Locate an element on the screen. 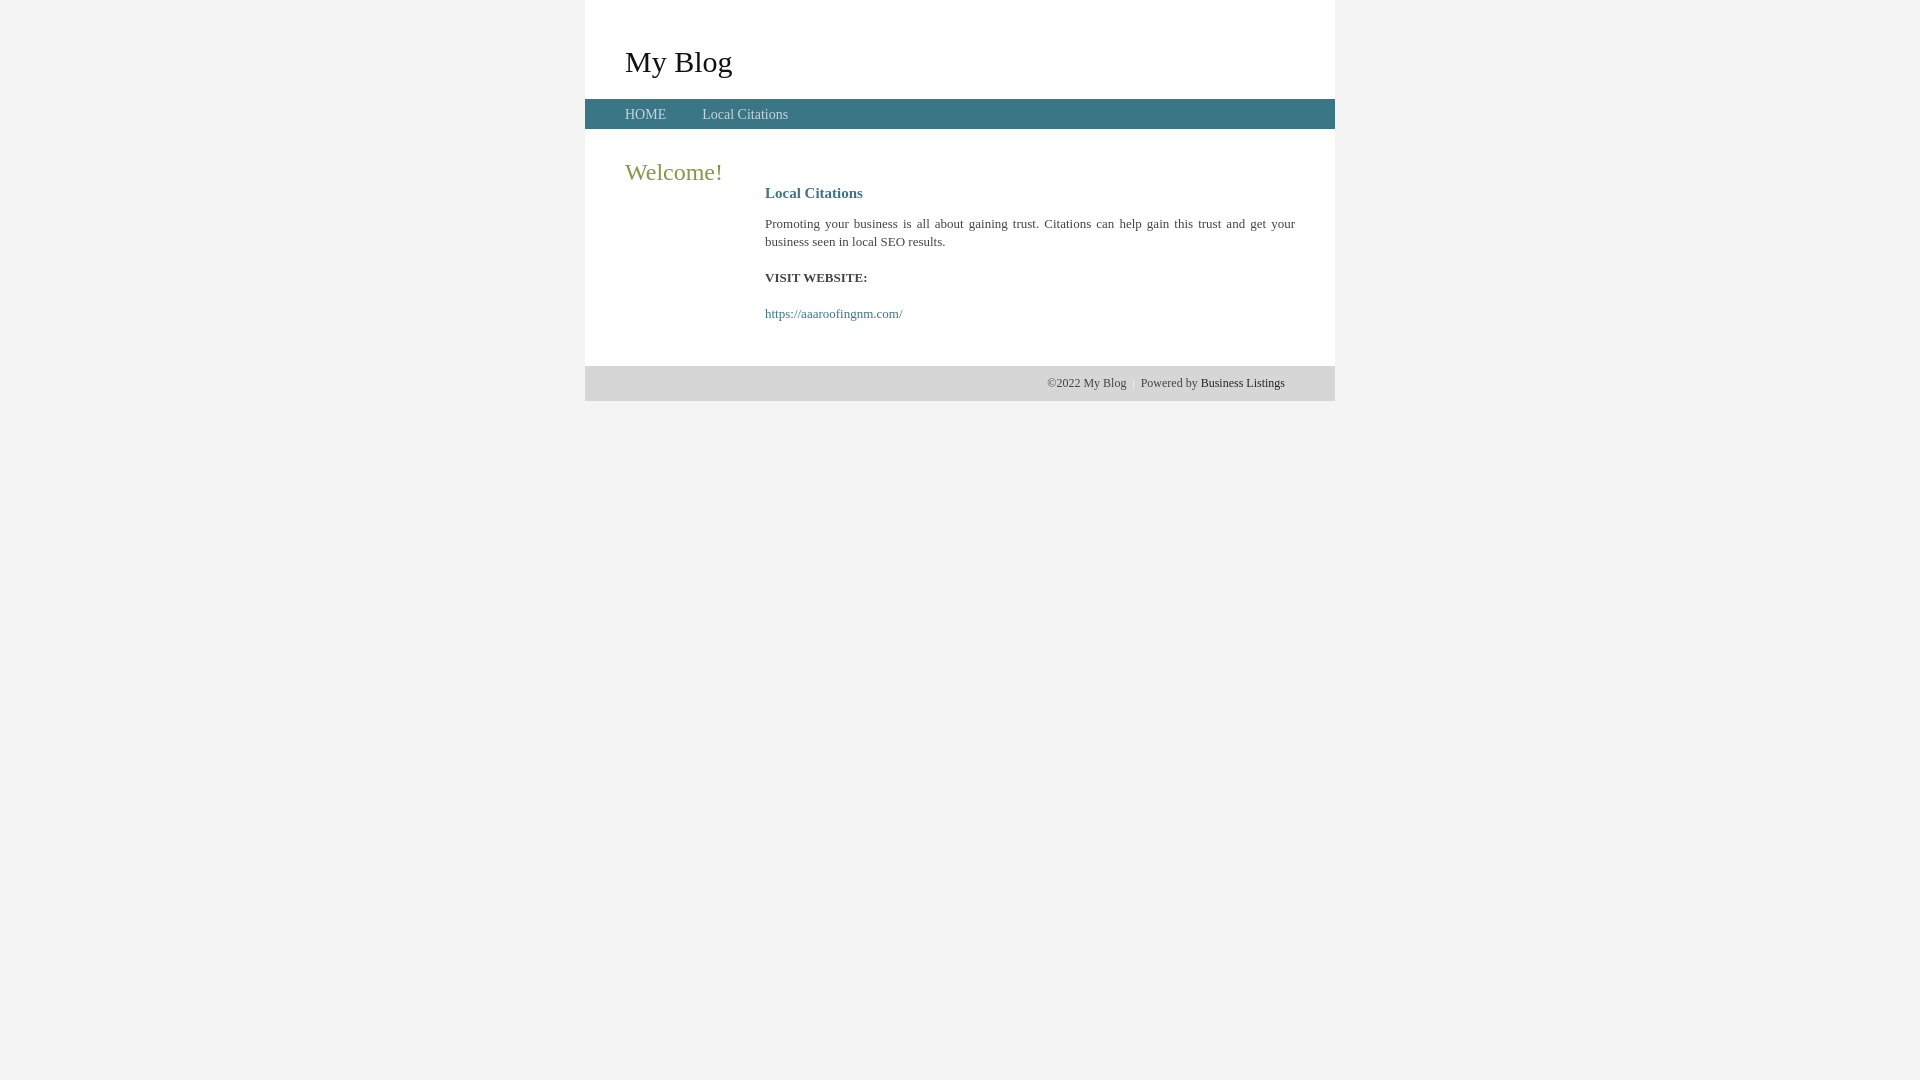 The width and height of the screenshot is (1920, 1080). My Blog is located at coordinates (679, 61).